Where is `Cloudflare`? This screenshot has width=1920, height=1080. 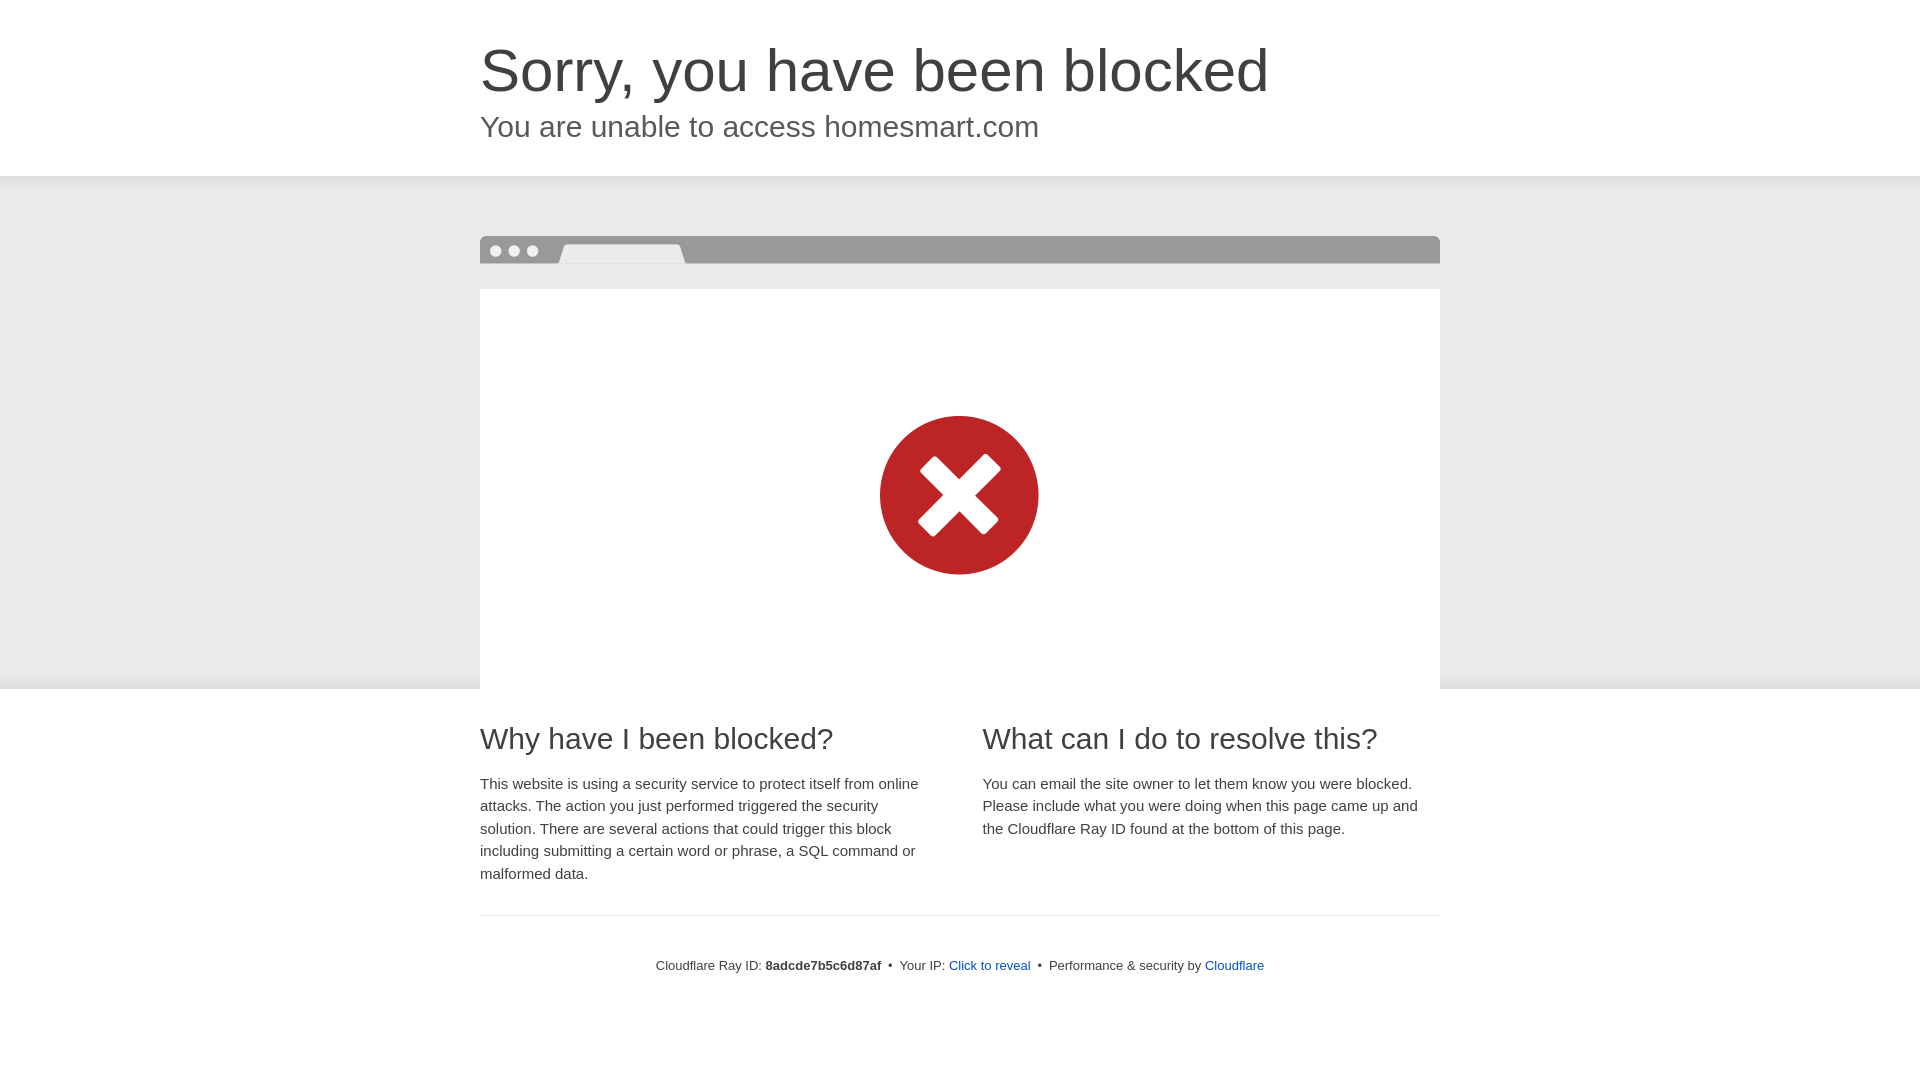 Cloudflare is located at coordinates (1234, 965).